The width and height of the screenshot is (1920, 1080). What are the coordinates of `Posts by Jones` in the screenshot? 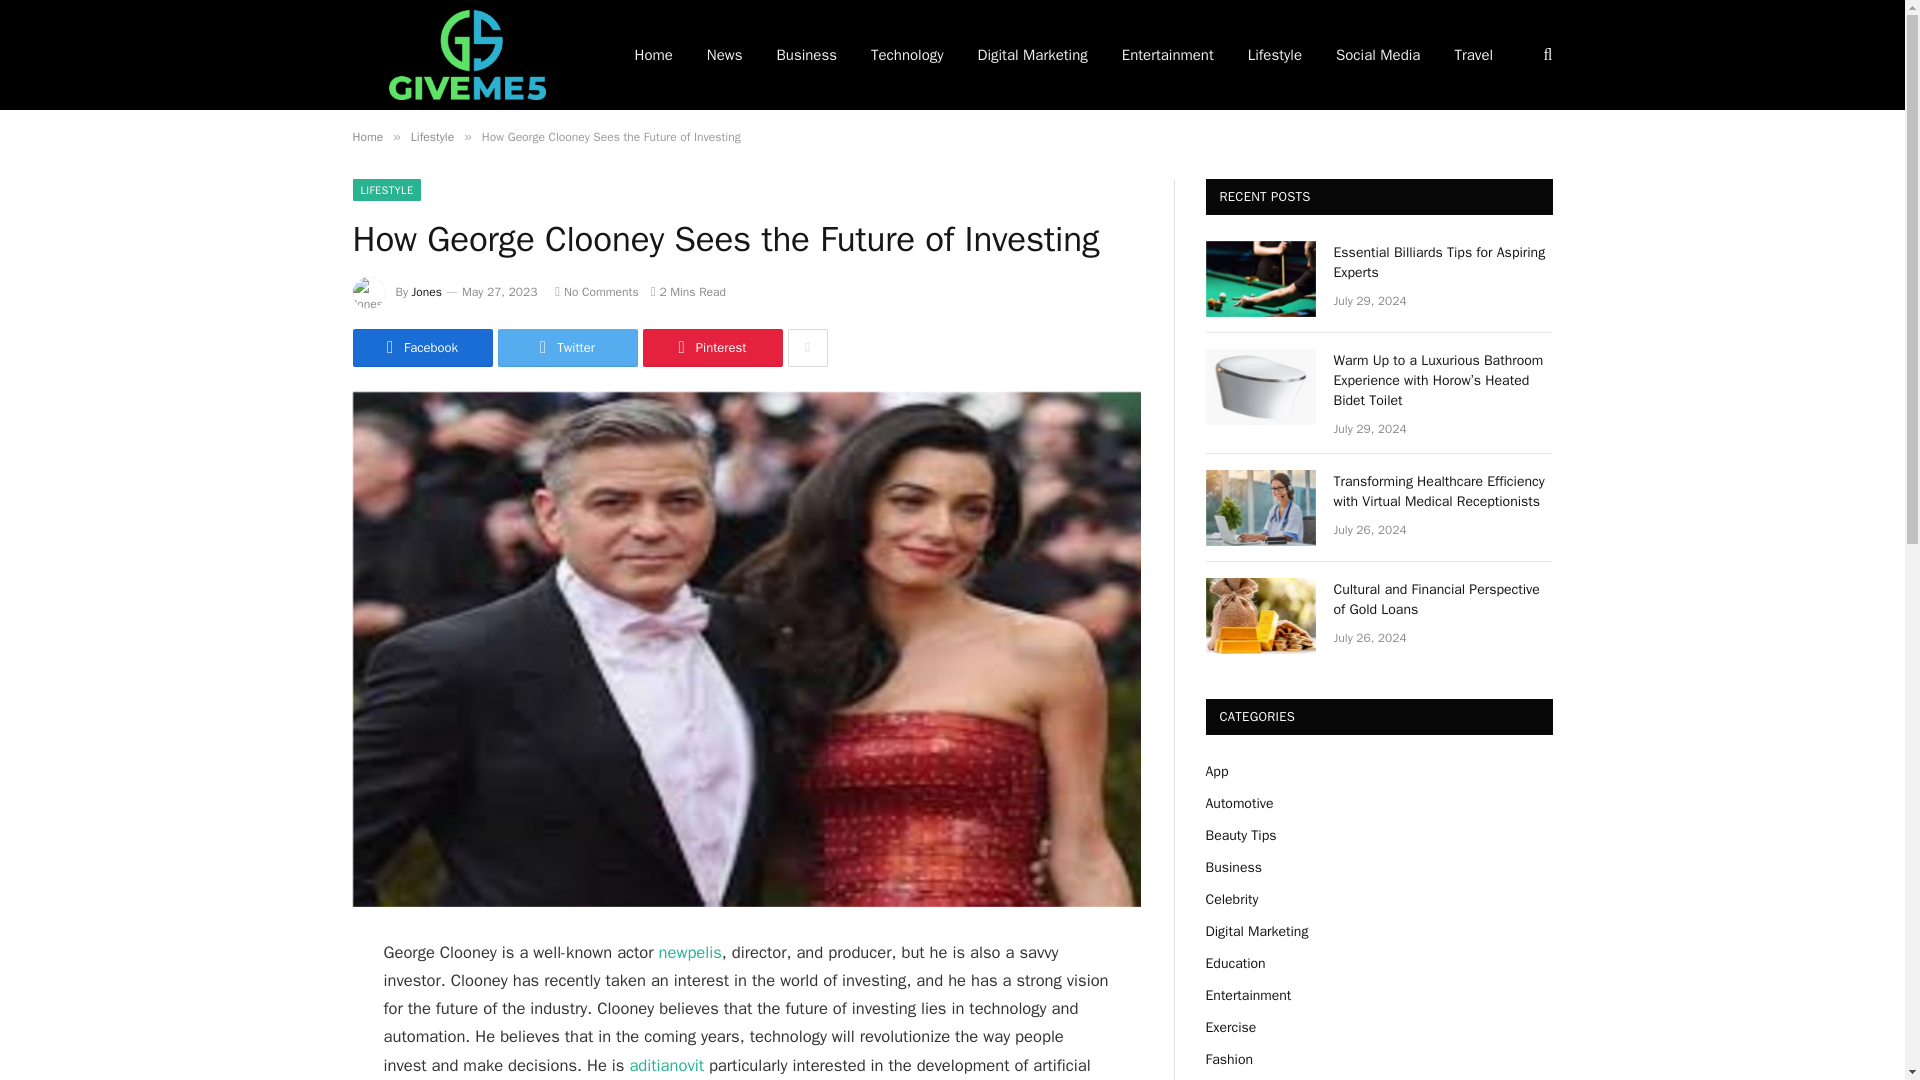 It's located at (426, 292).